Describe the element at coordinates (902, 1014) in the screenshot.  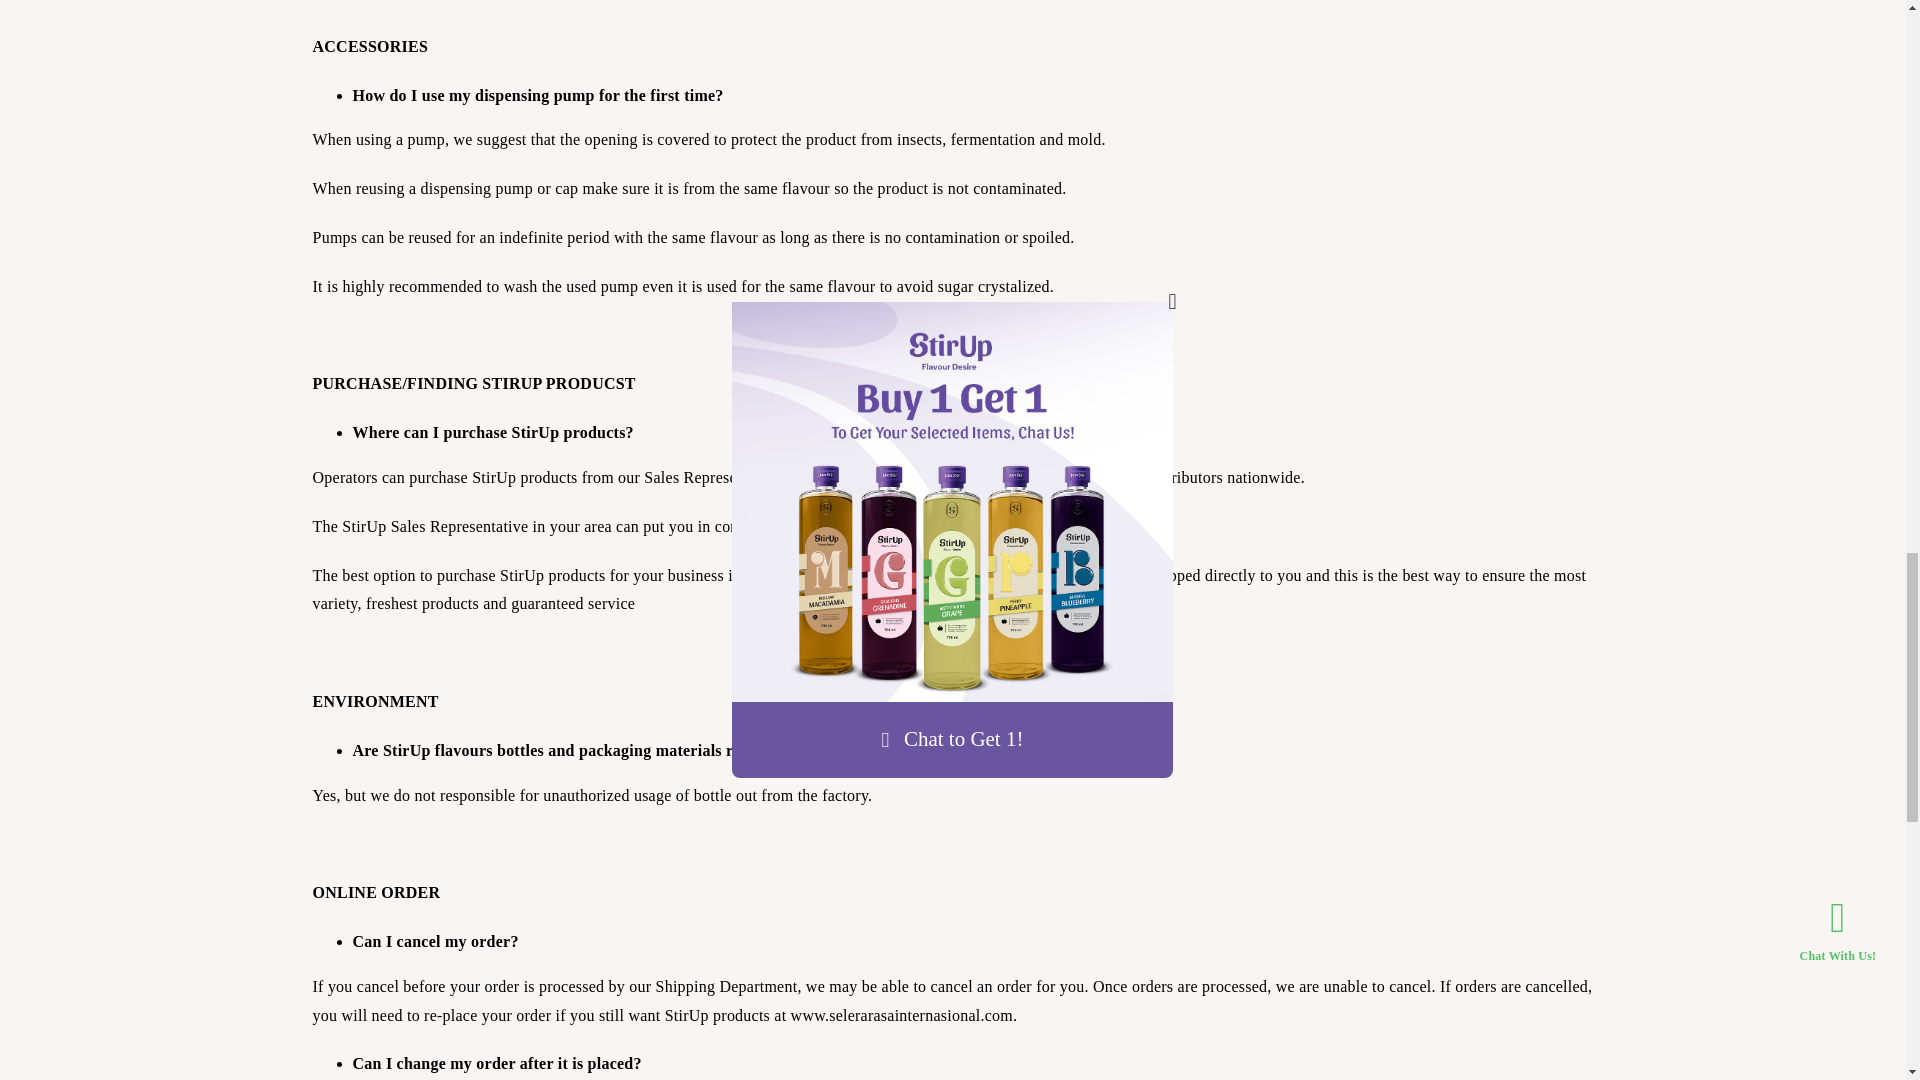
I see `www.selerarasainternasional.com` at that location.